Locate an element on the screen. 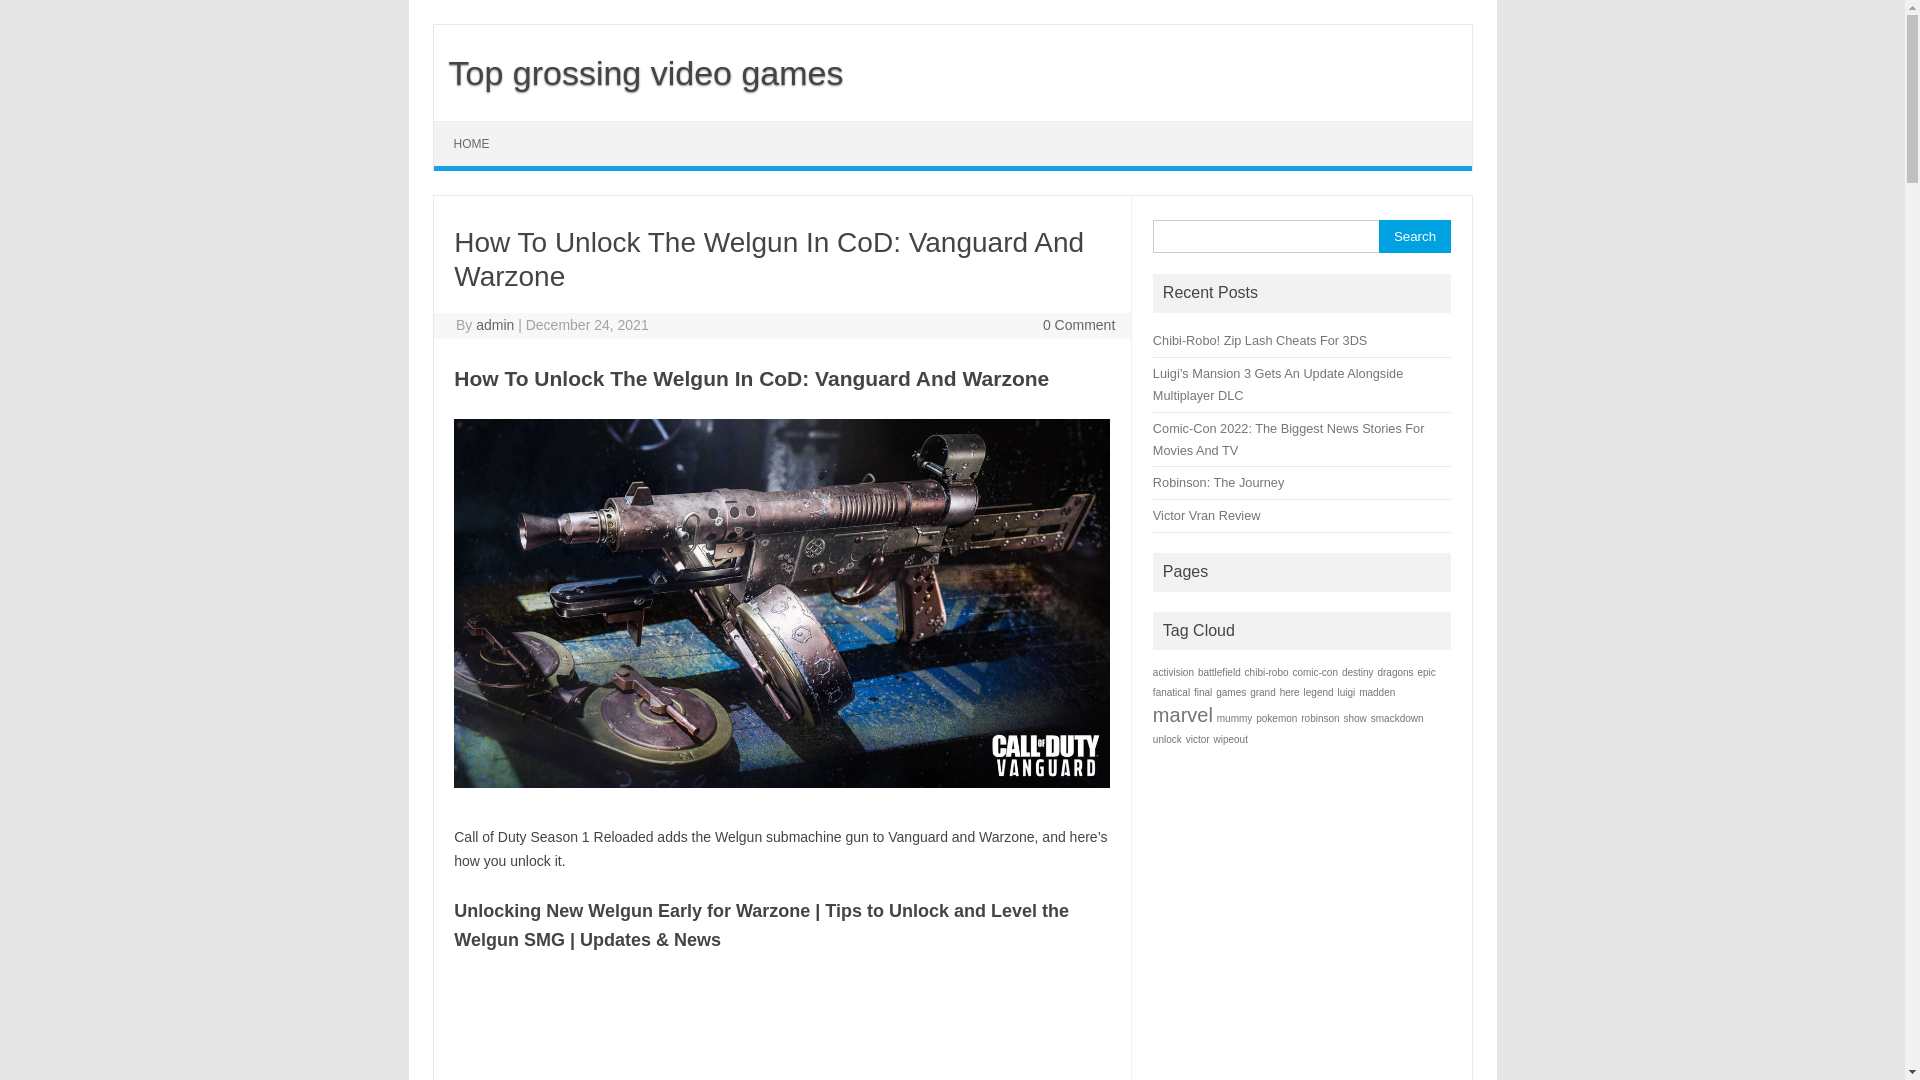 The height and width of the screenshot is (1080, 1920). destiny is located at coordinates (1358, 672).